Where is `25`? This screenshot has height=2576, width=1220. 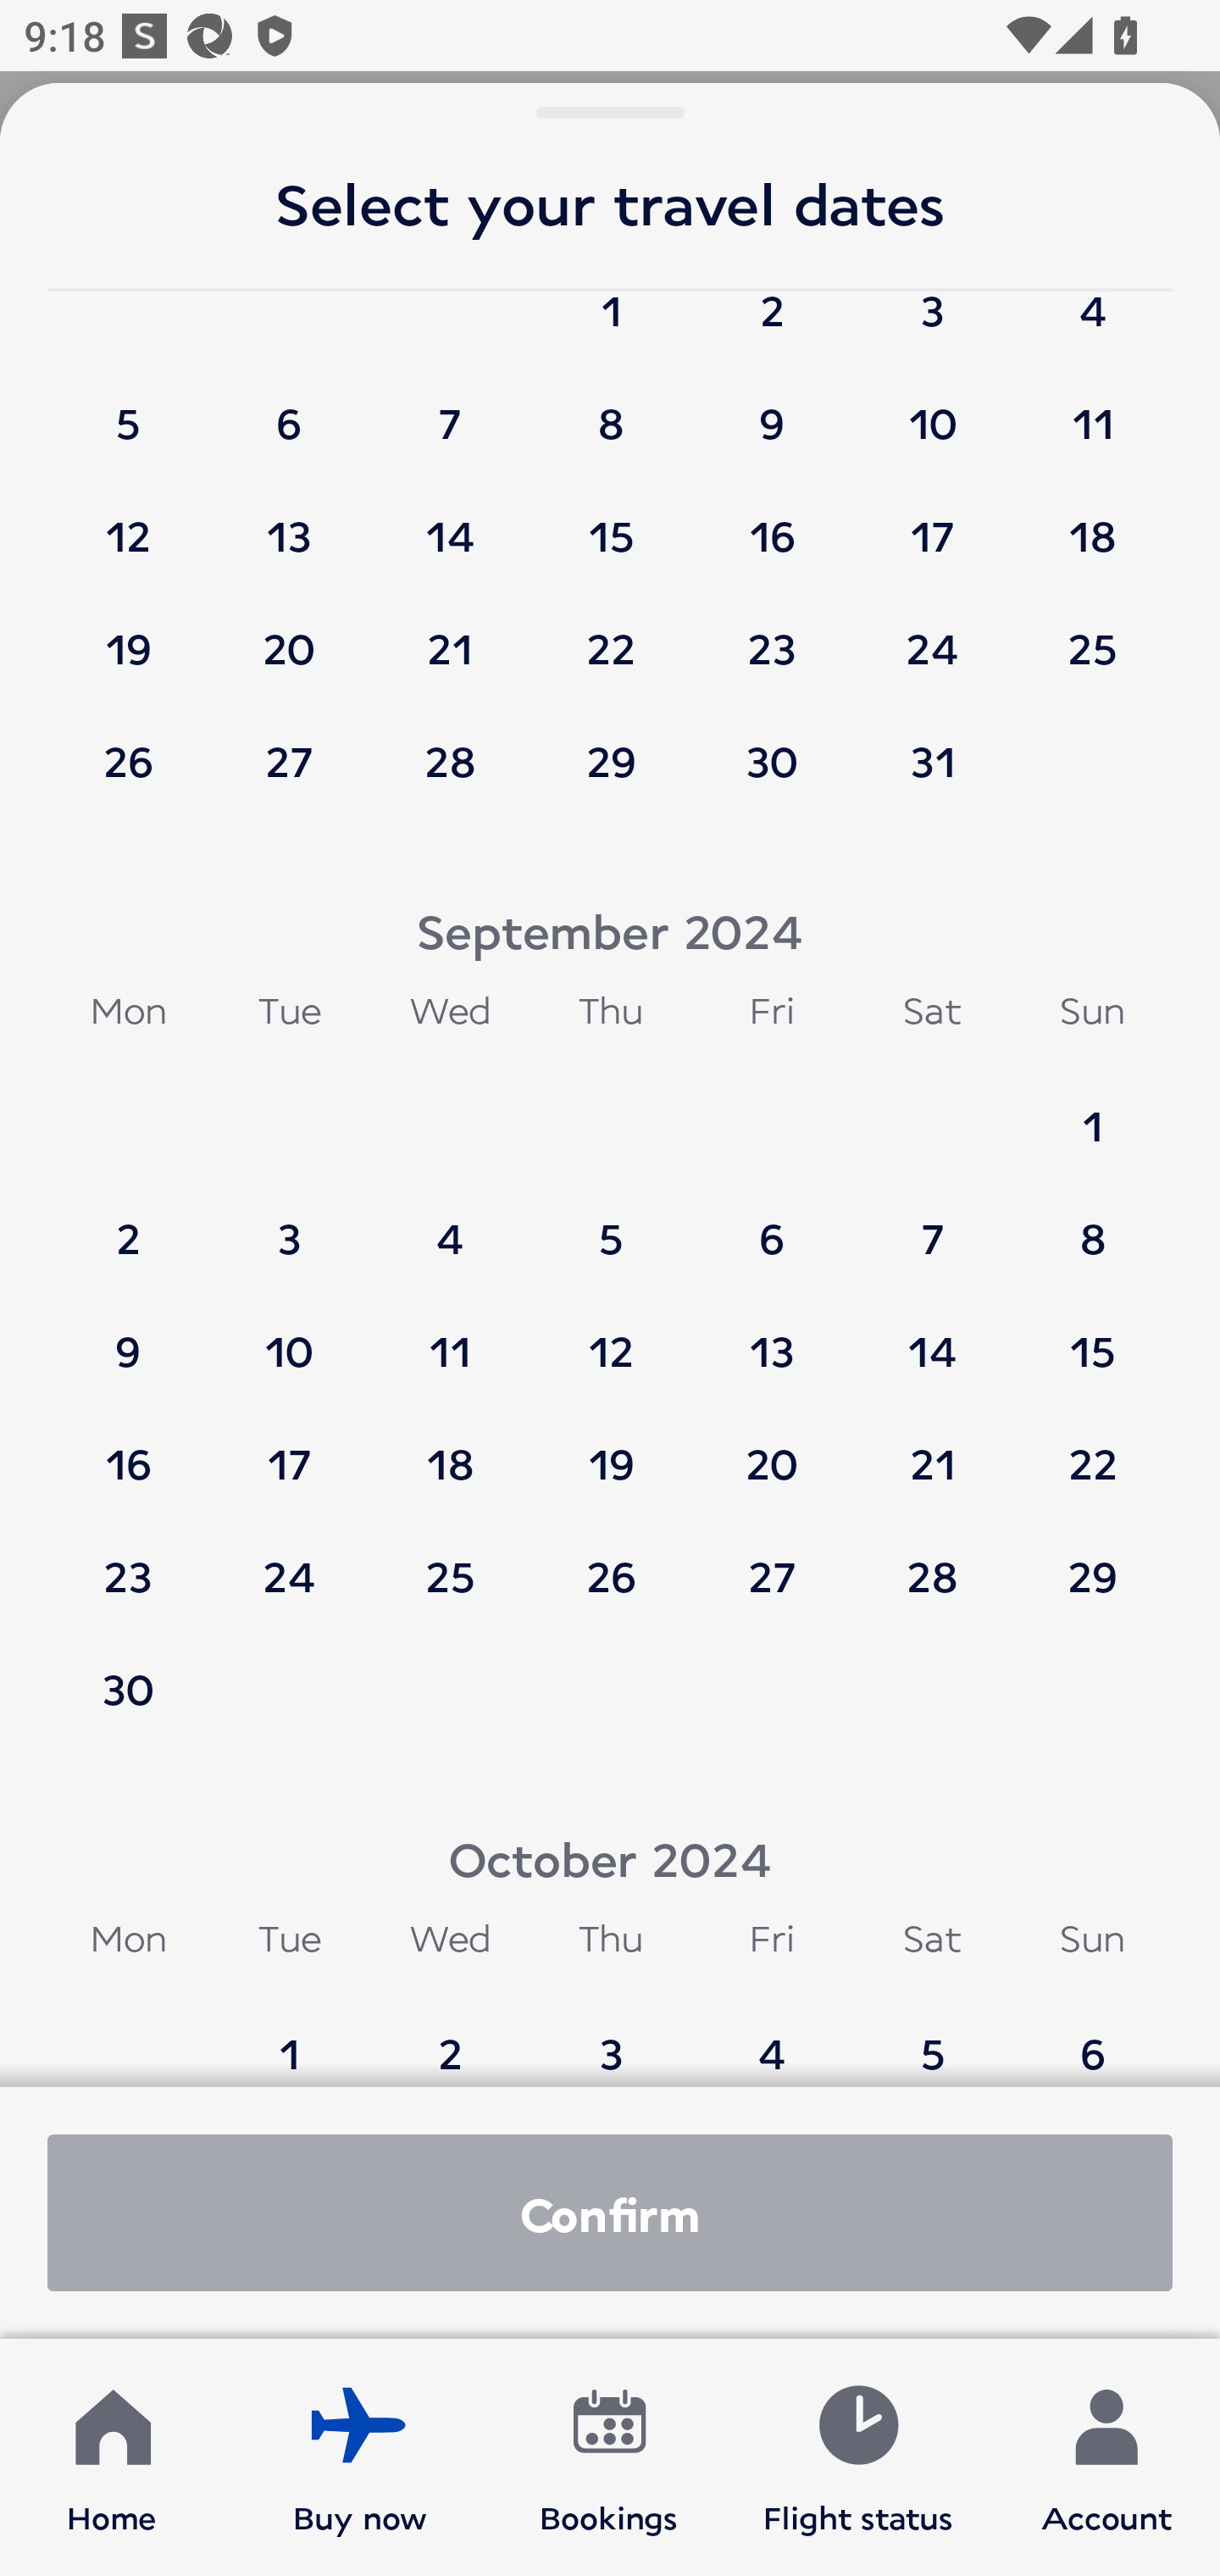 25 is located at coordinates (450, 1561).